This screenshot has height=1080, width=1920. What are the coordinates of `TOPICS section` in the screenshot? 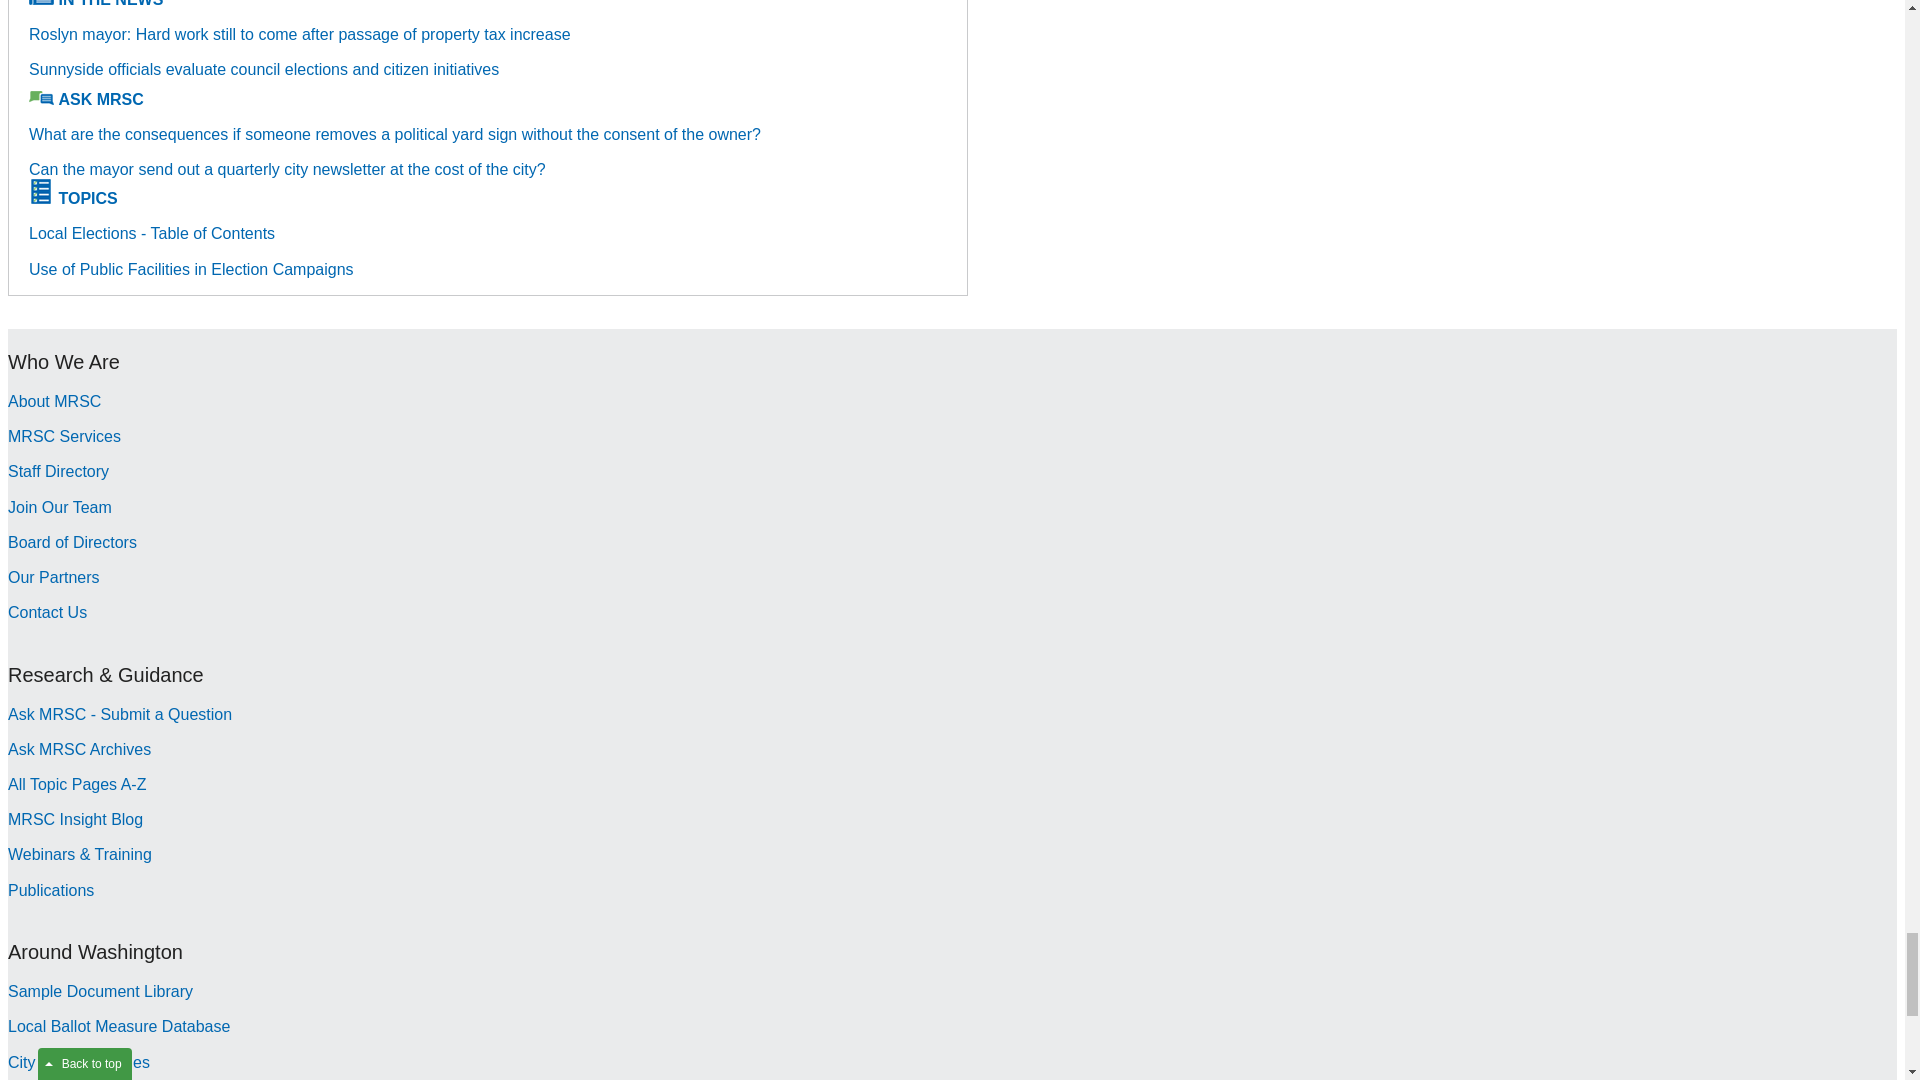 It's located at (87, 198).